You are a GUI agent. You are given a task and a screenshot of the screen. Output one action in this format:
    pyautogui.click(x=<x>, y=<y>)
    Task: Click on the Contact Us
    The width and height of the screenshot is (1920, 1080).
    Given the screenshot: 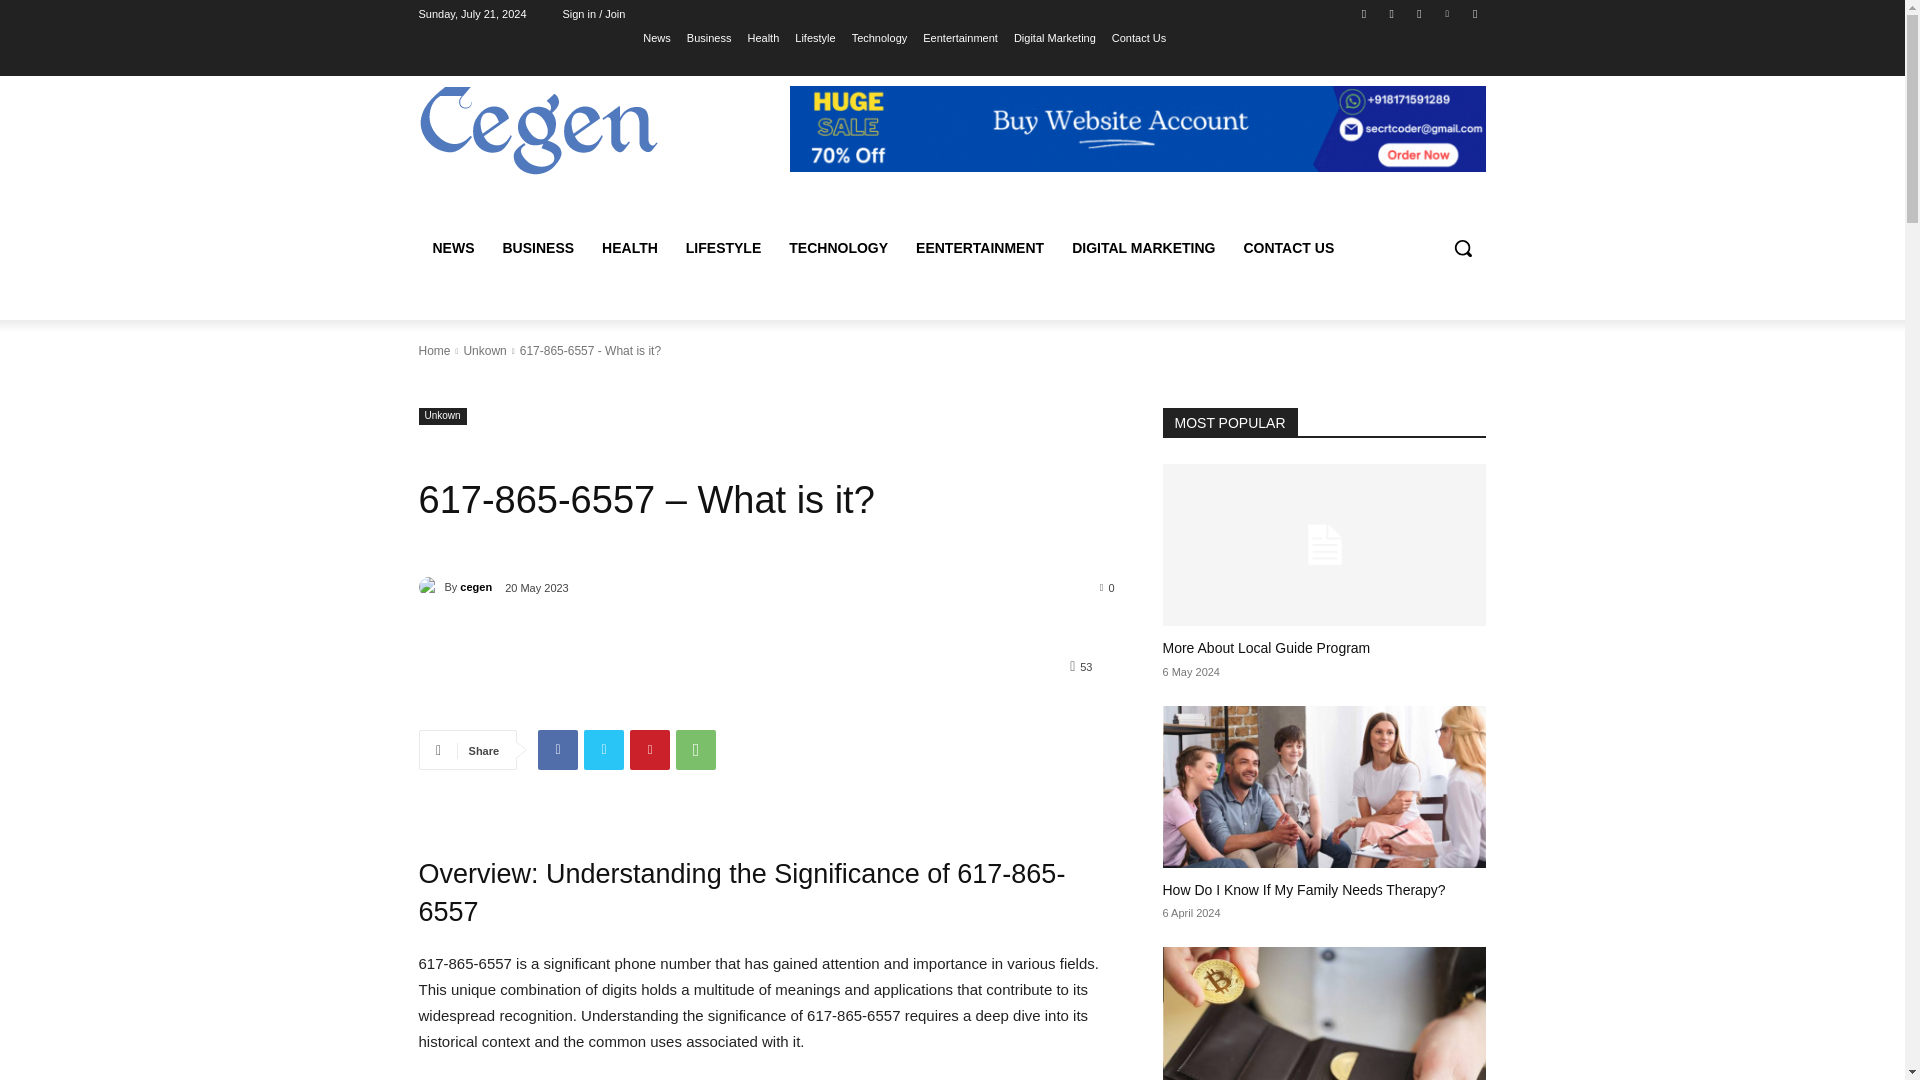 What is the action you would take?
    pyautogui.click(x=1138, y=37)
    